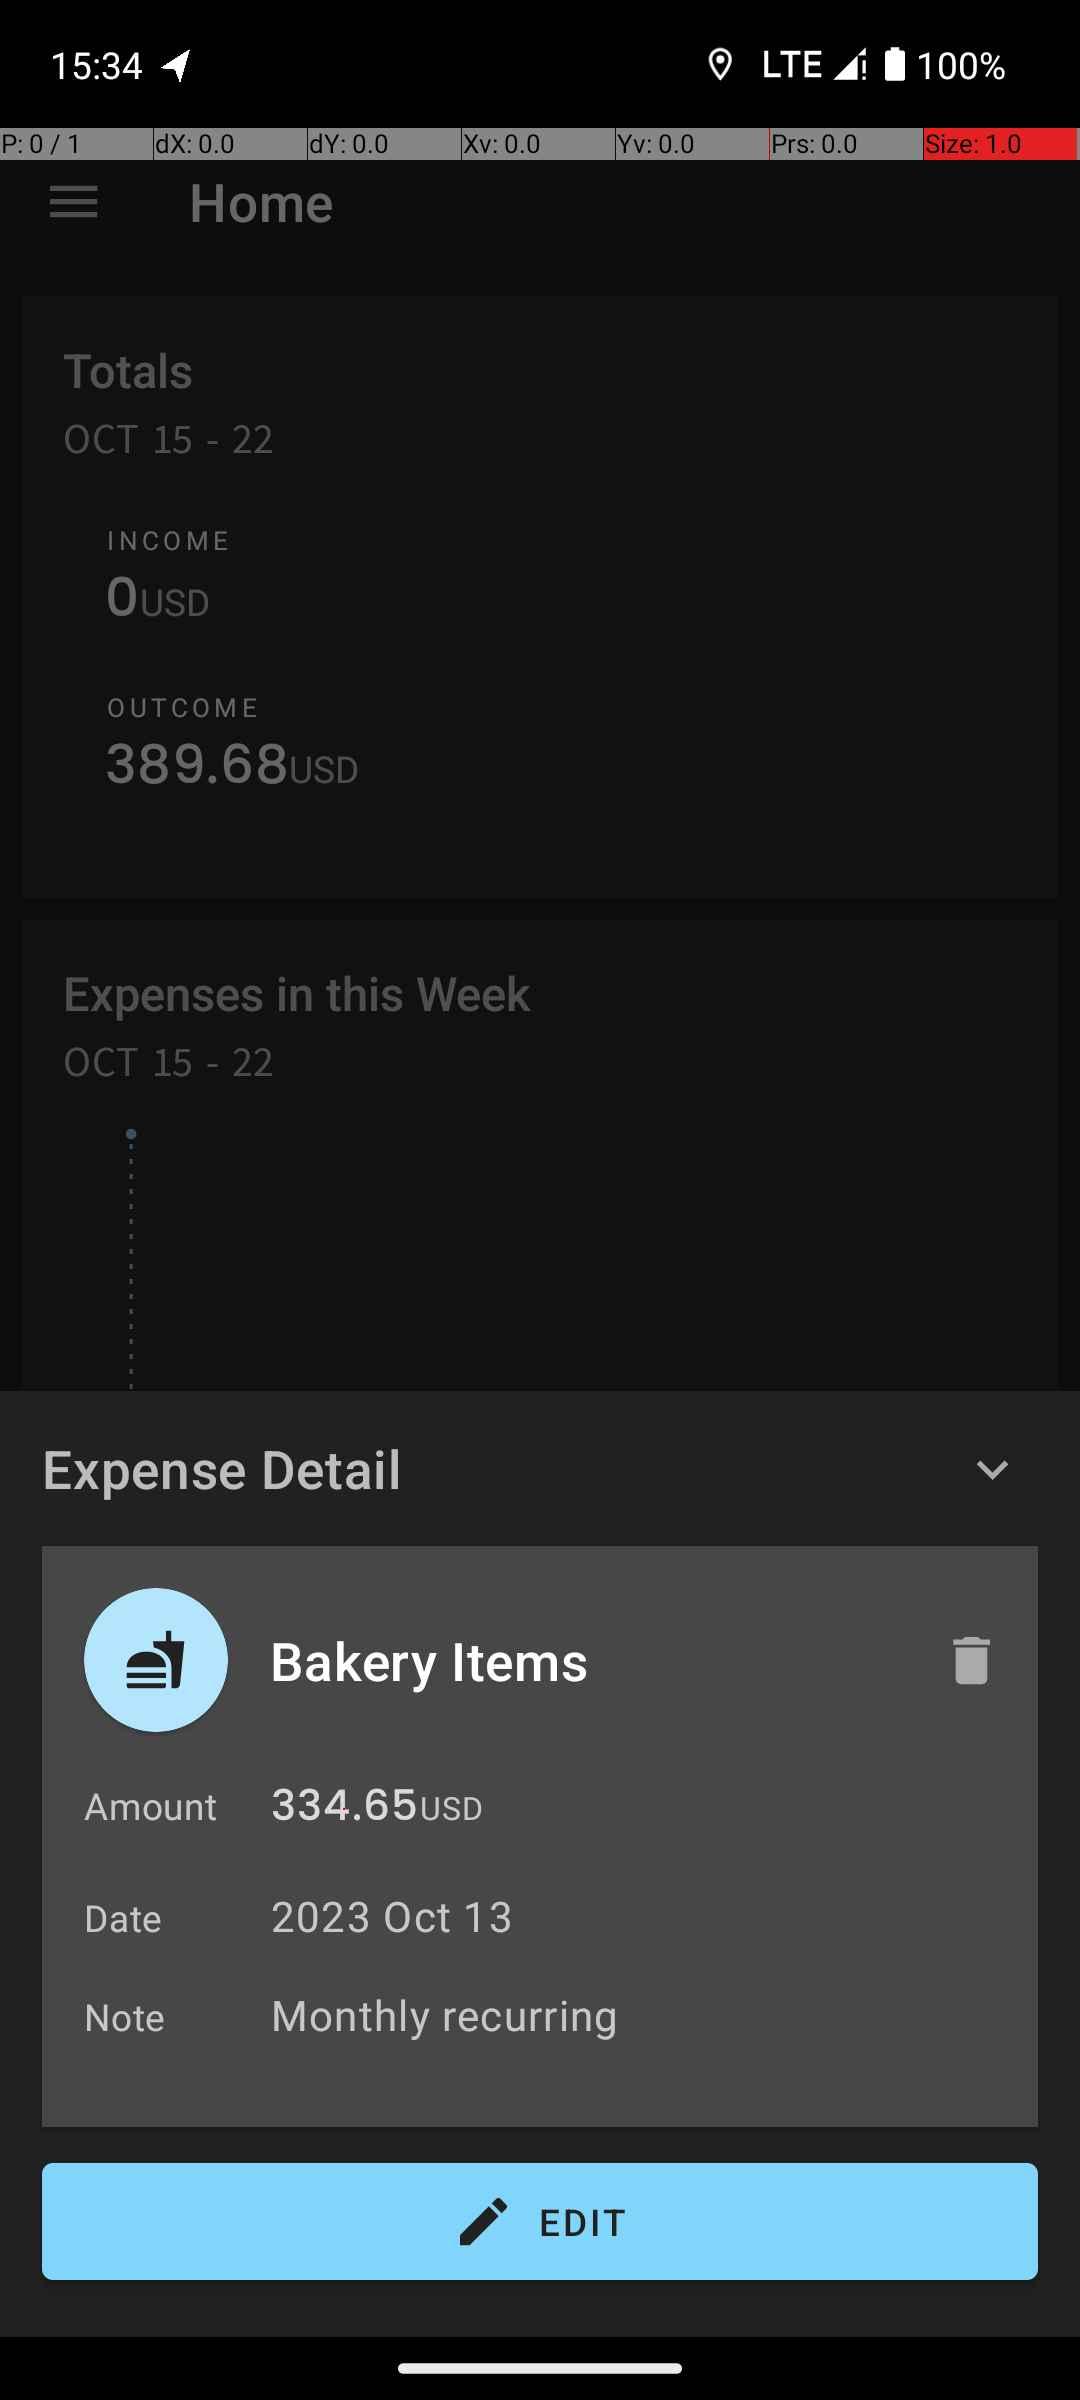 The image size is (1080, 2400). What do you see at coordinates (344, 1810) in the screenshot?
I see `334.65` at bounding box center [344, 1810].